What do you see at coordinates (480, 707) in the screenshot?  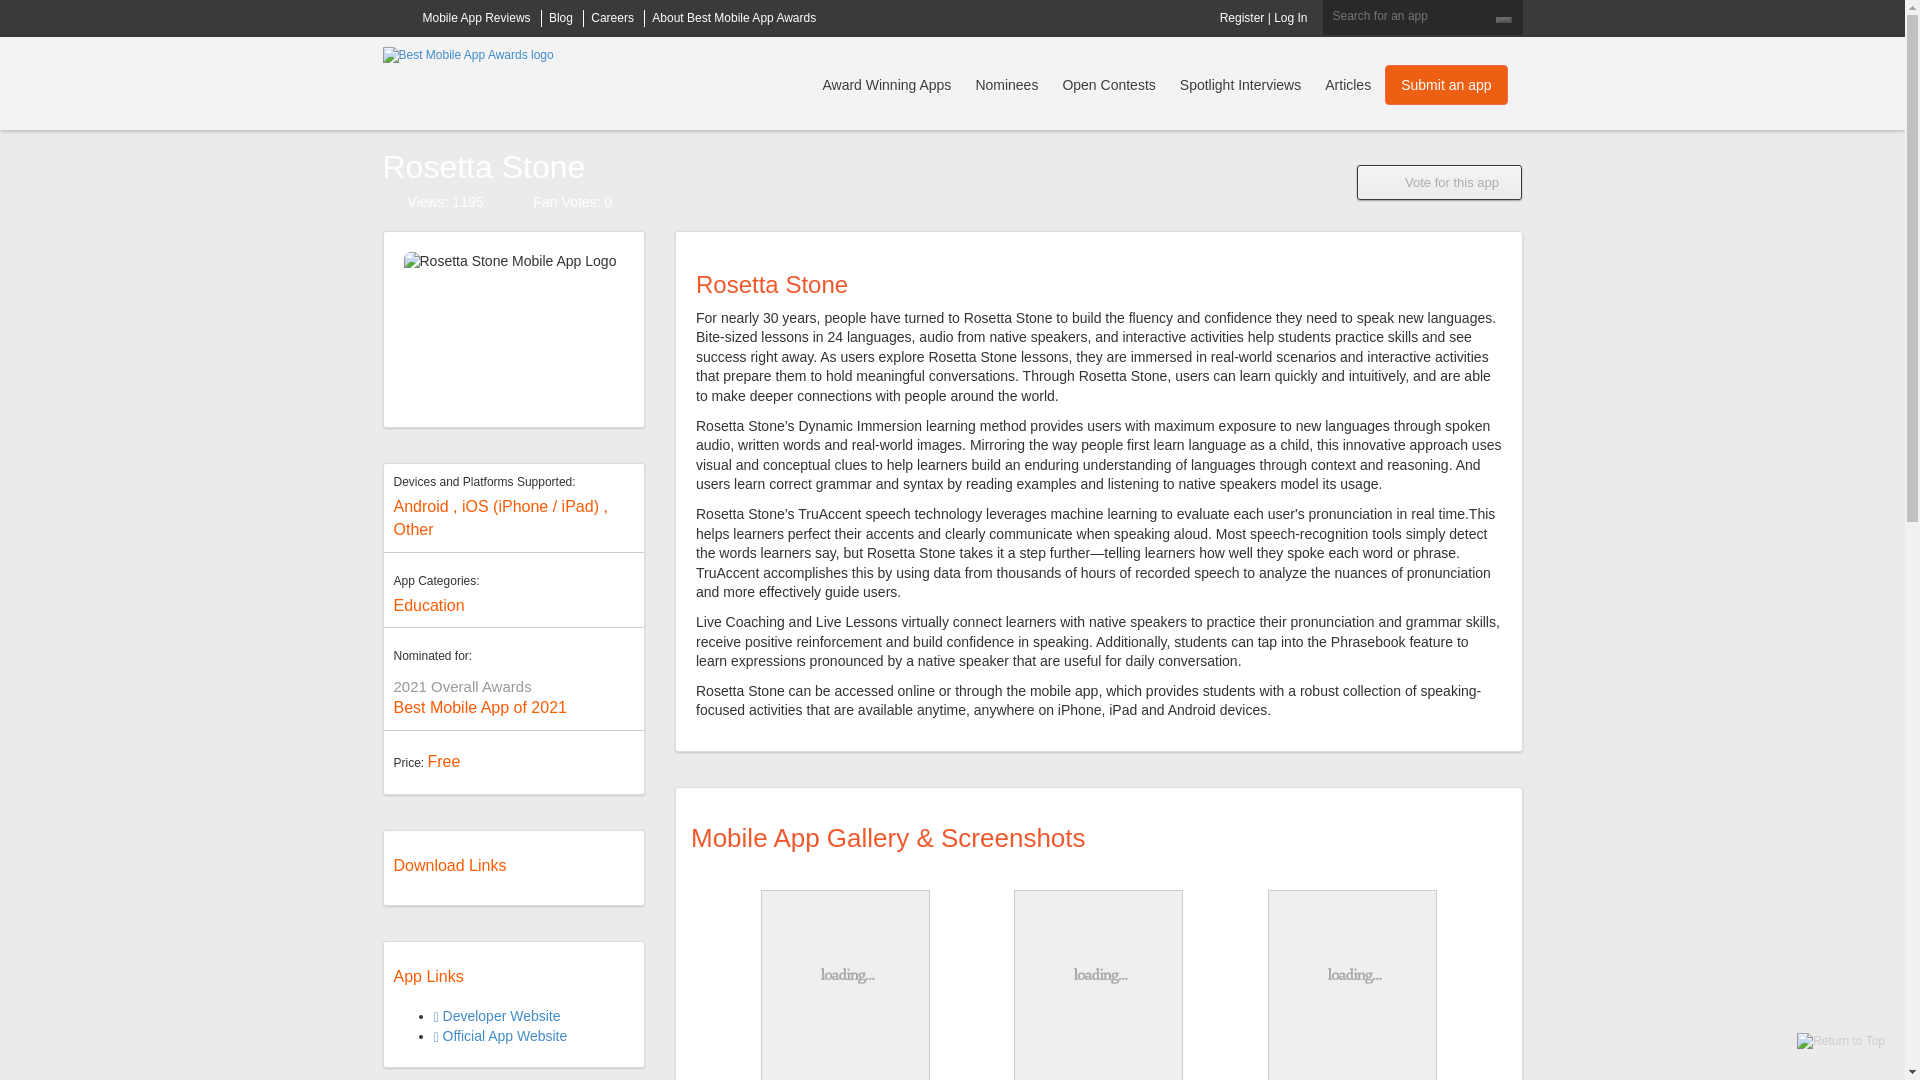 I see `Best Mobile App of 2021` at bounding box center [480, 707].